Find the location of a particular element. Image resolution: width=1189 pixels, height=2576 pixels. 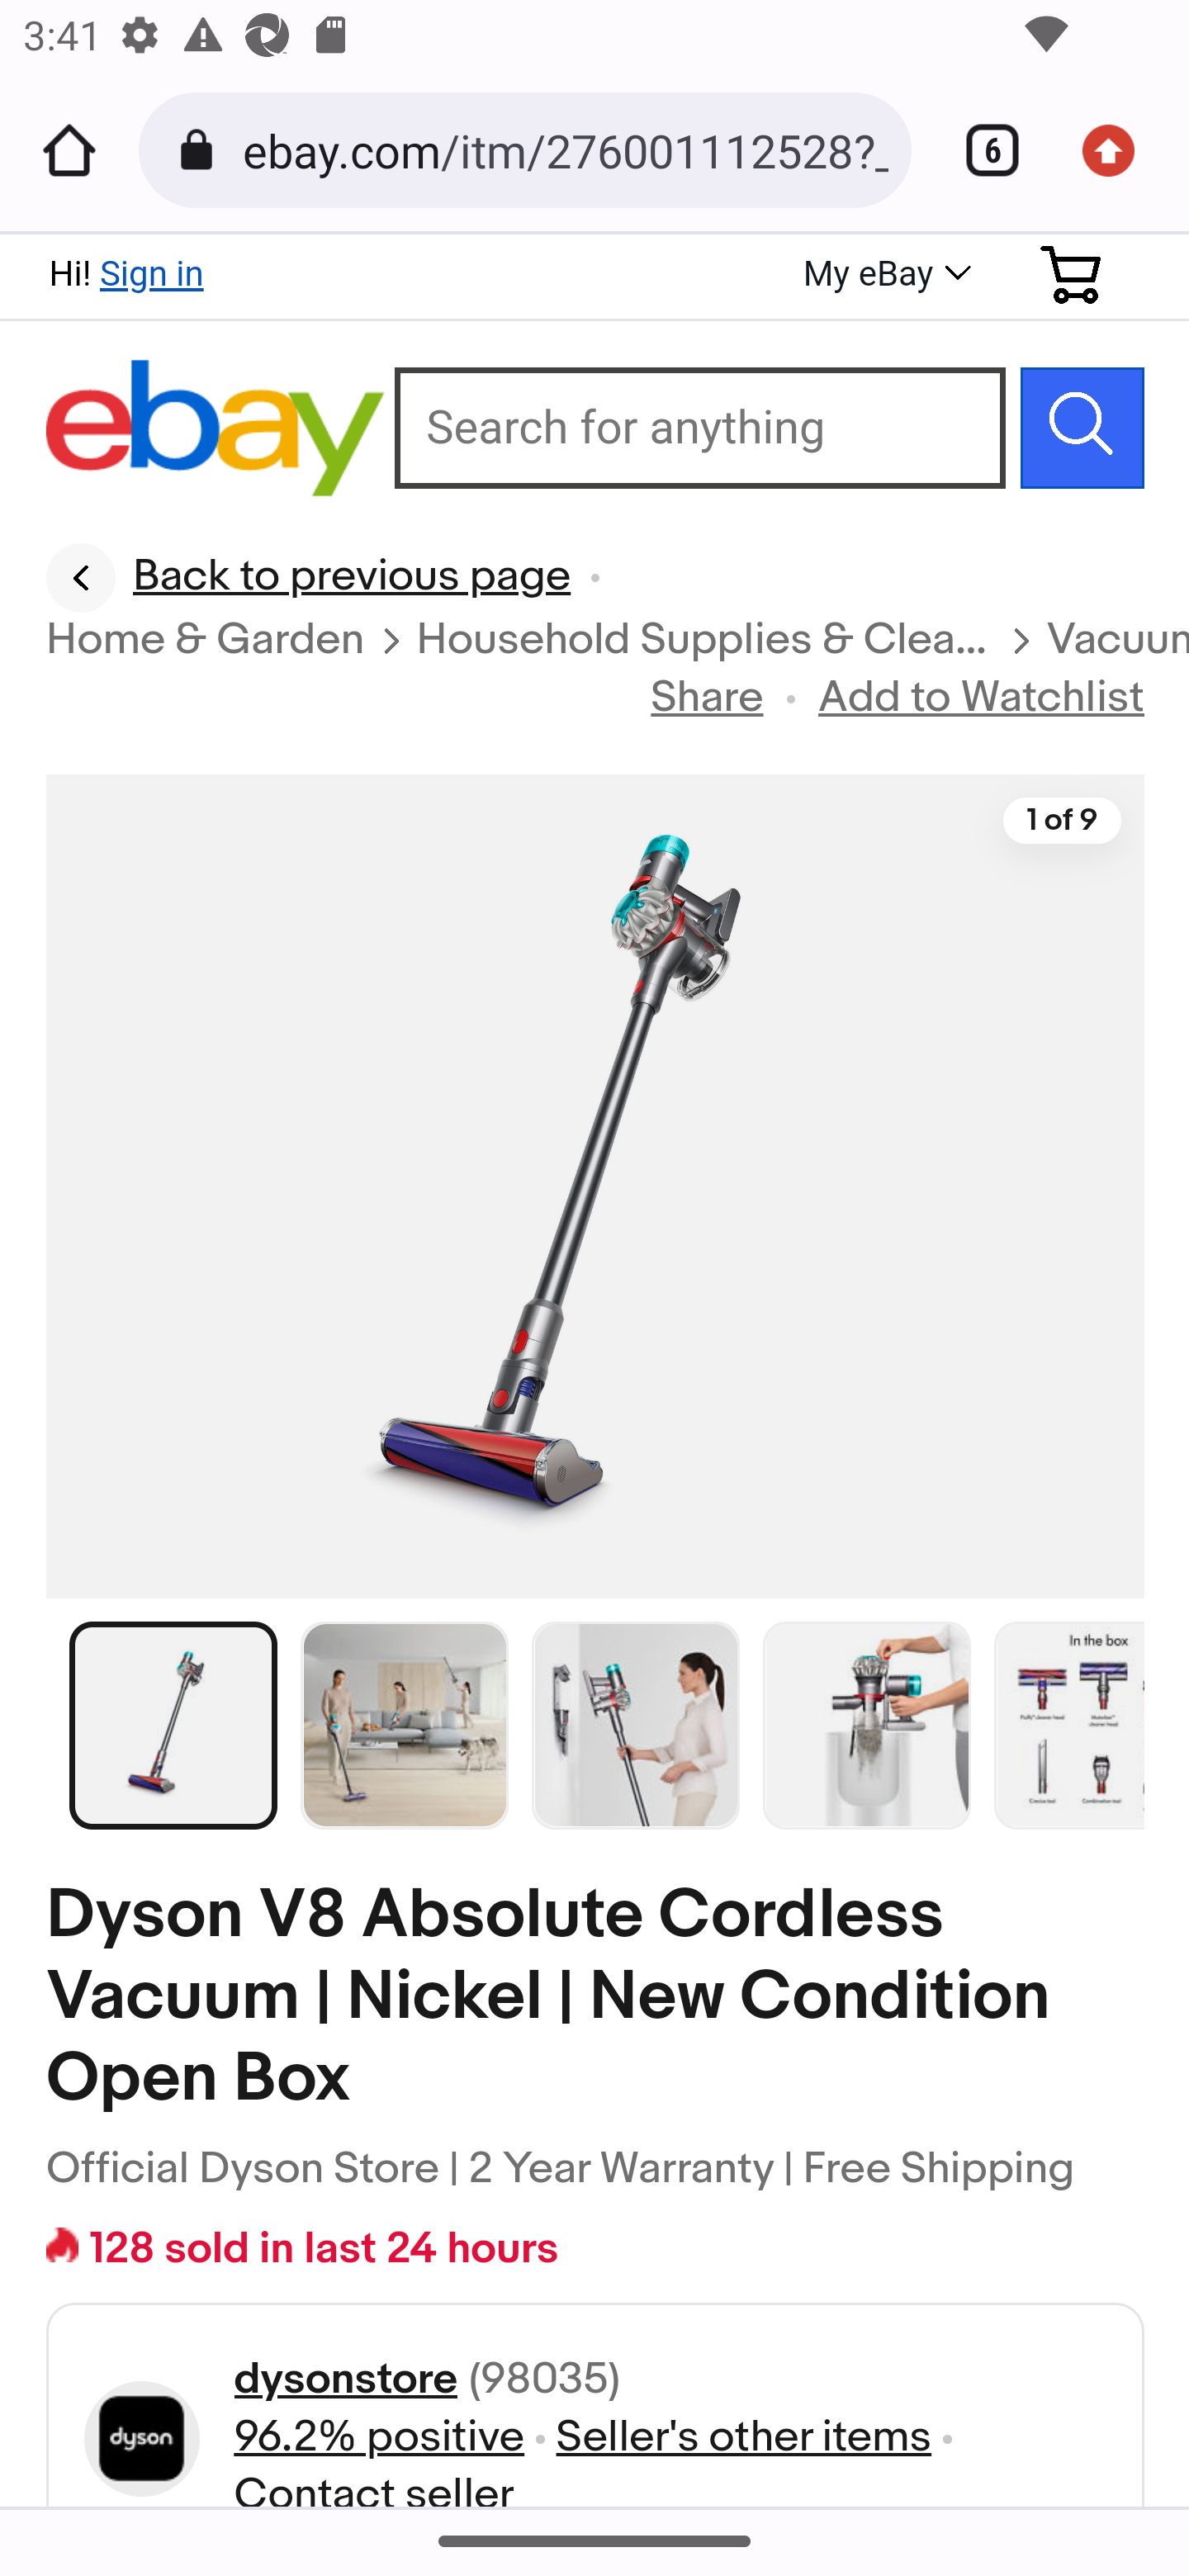

Add to Watchlist is located at coordinates (983, 698).